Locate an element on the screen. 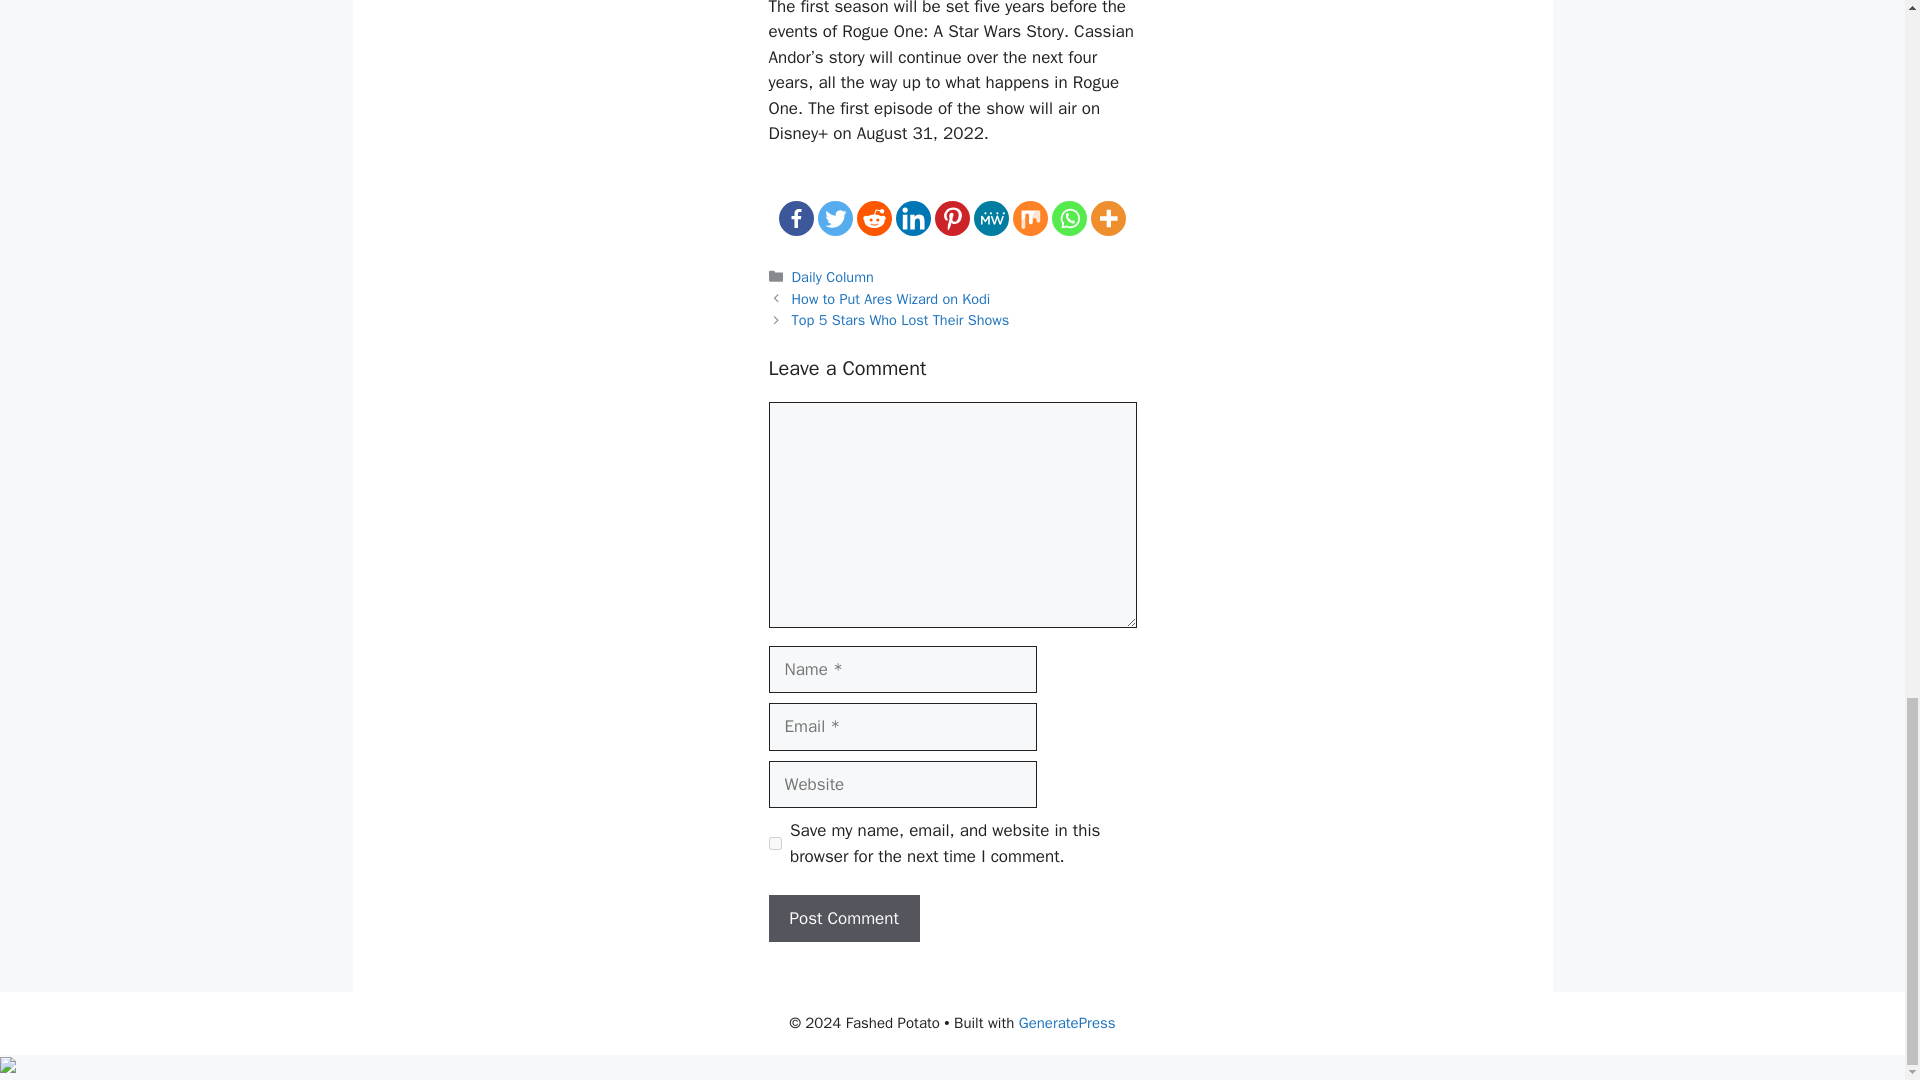  Reddit is located at coordinates (874, 218).